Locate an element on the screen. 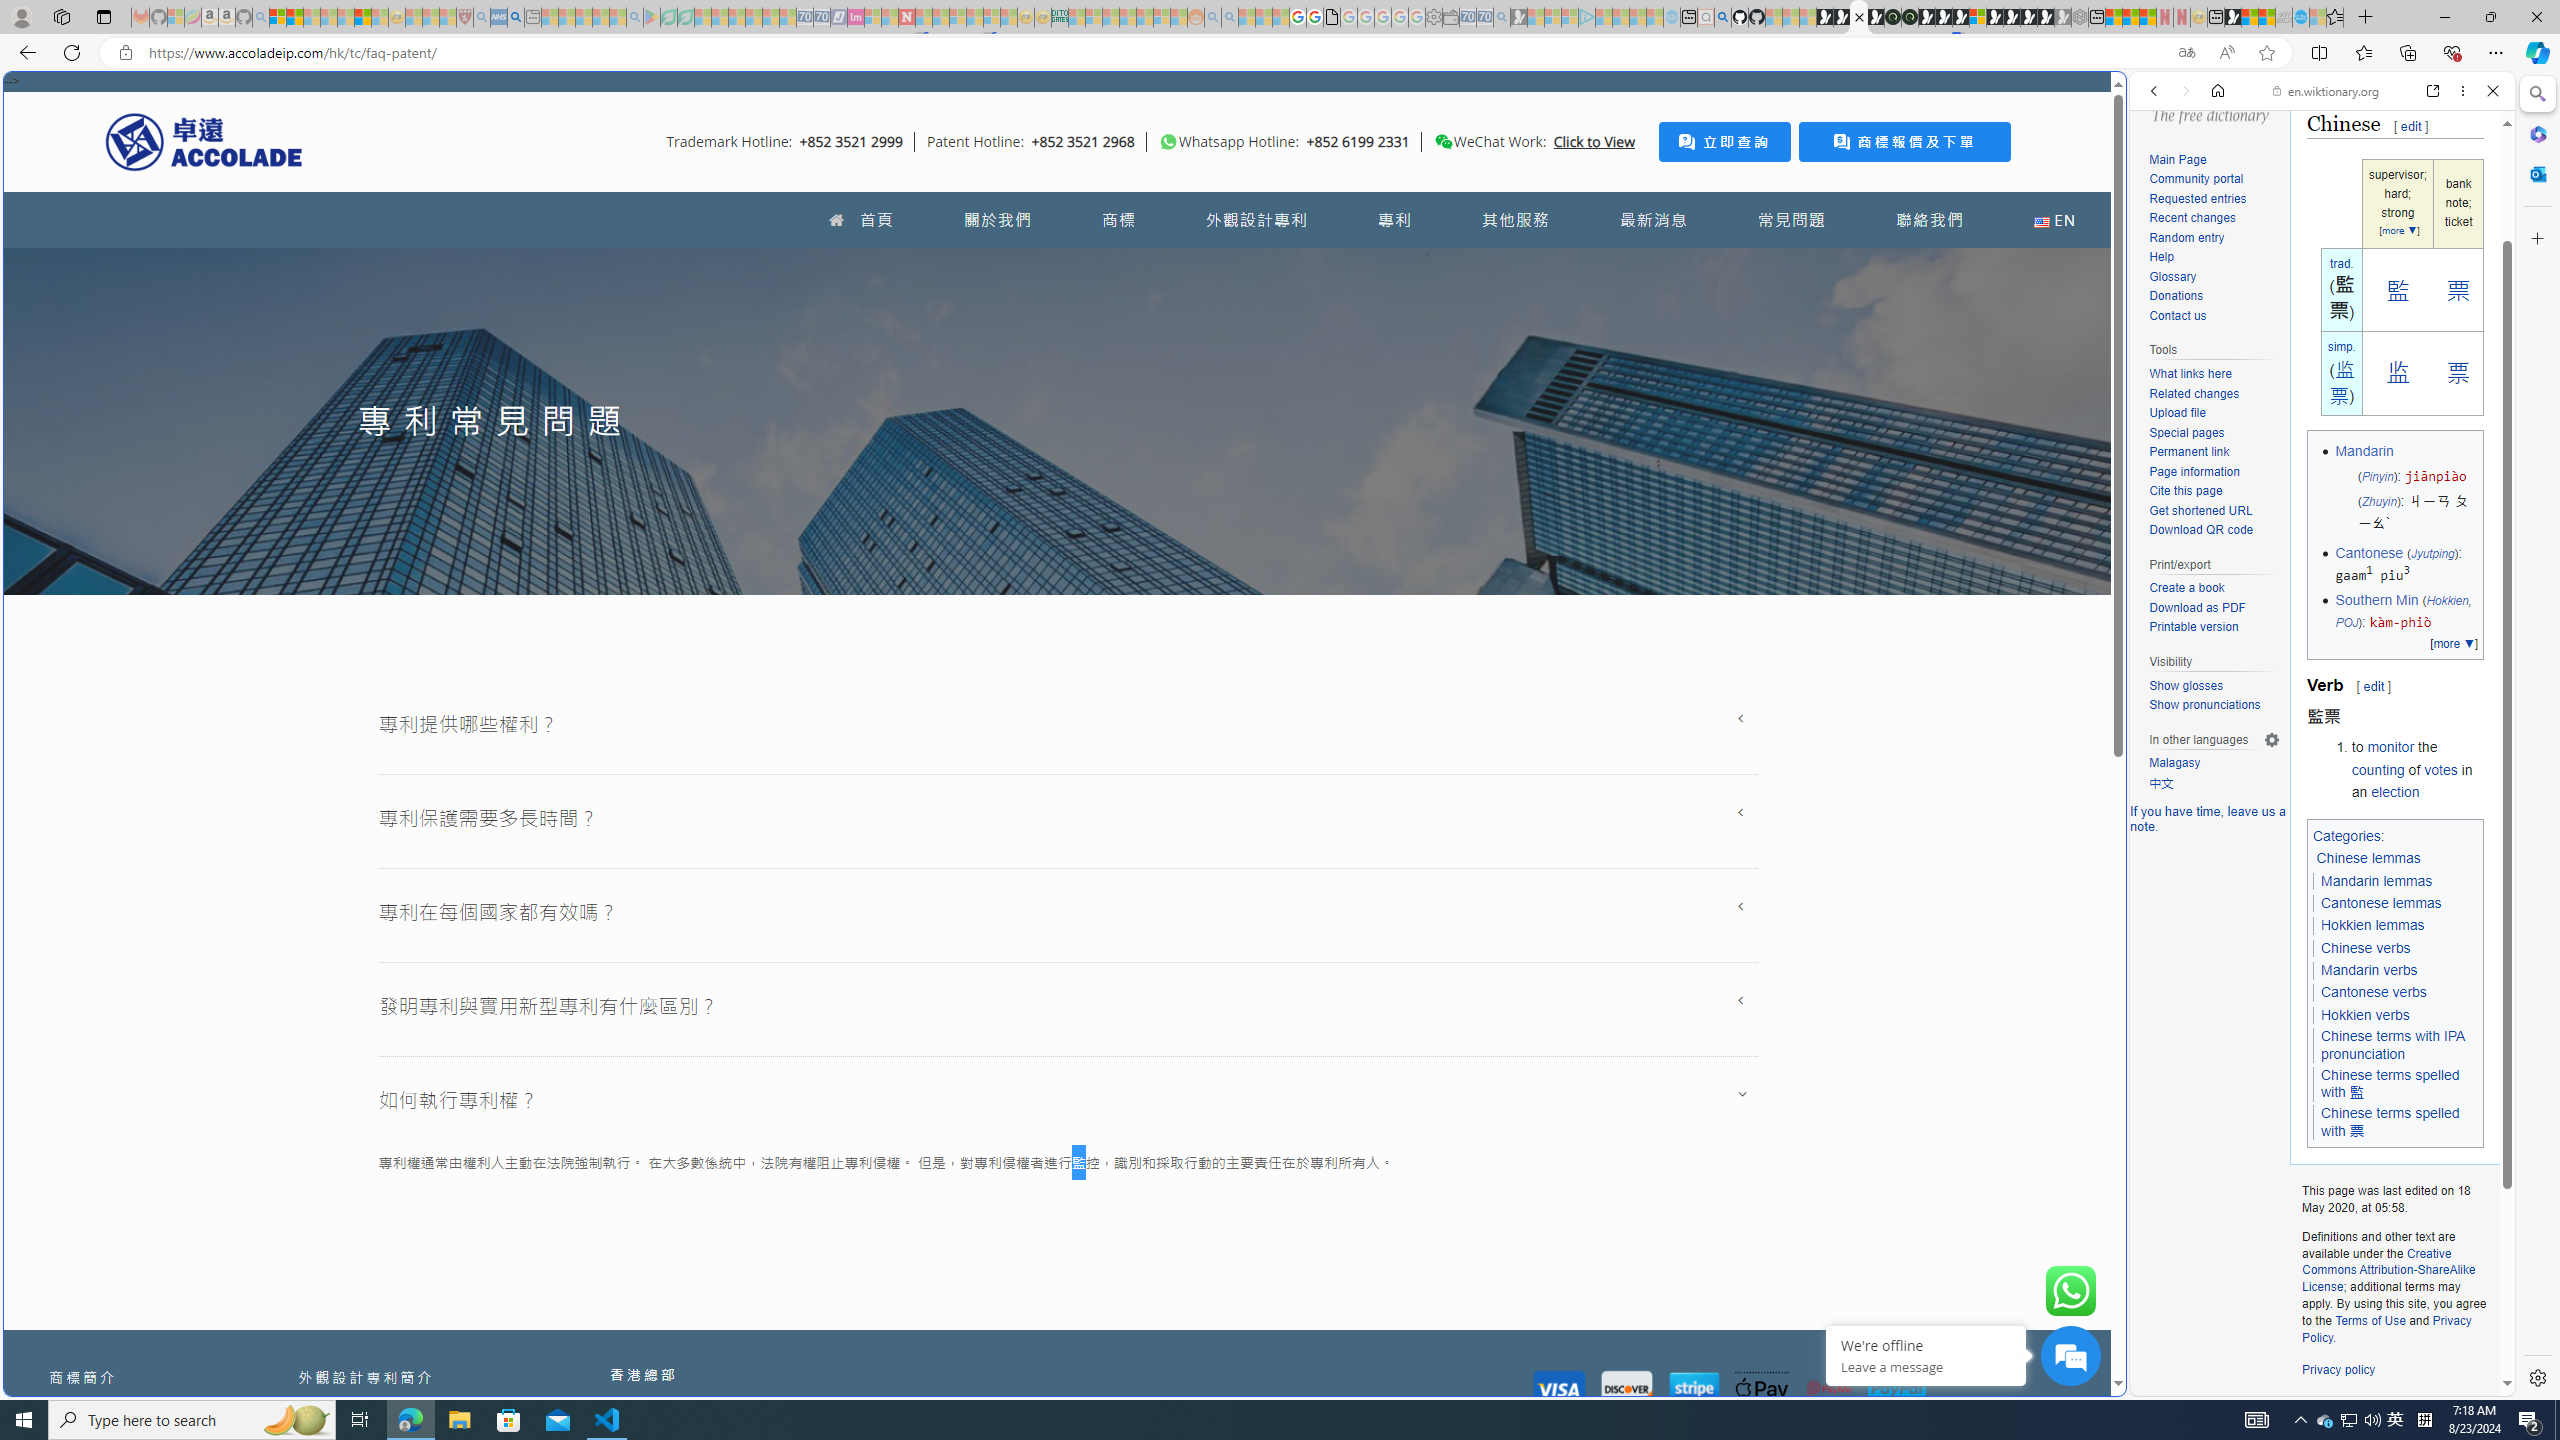 The image size is (2560, 1440). Pets - MSN - Sleeping is located at coordinates (600, 17).